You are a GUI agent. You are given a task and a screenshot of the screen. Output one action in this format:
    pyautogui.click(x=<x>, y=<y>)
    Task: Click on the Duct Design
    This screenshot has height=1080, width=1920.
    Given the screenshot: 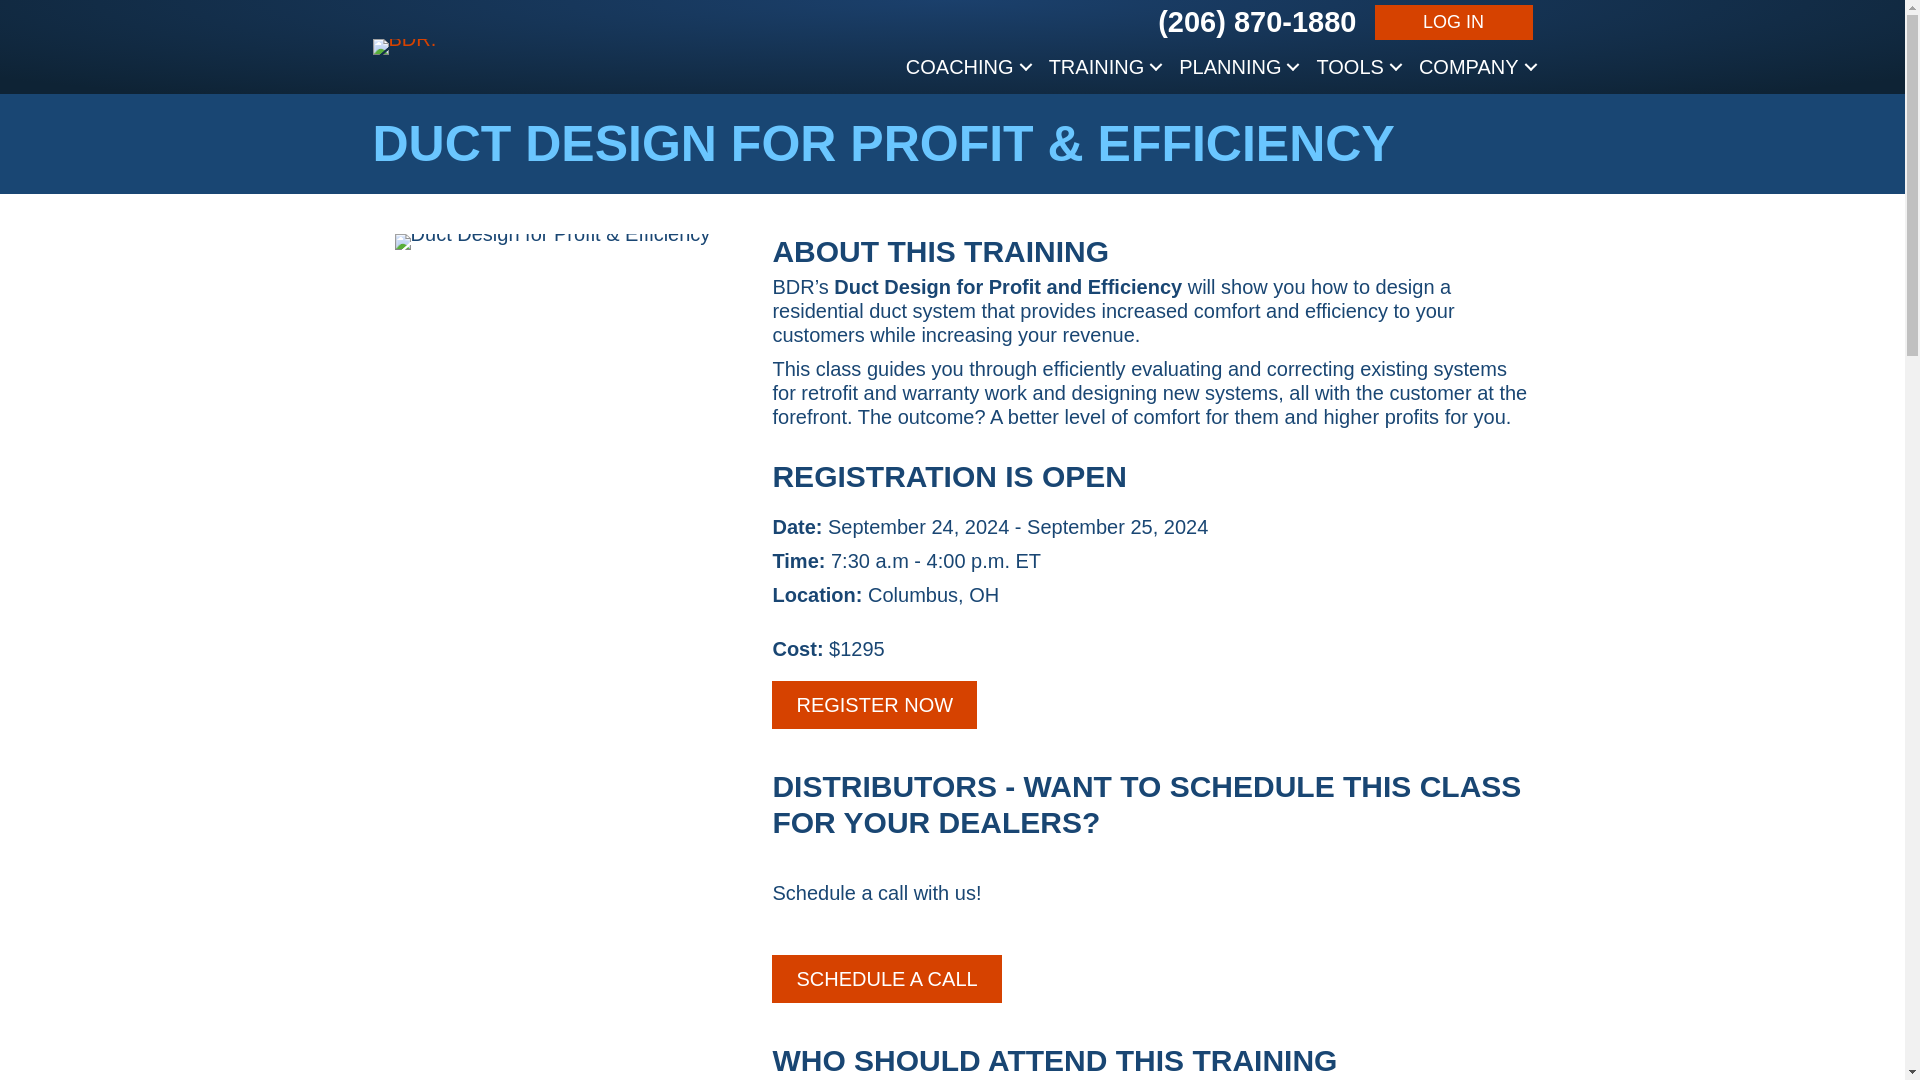 What is the action you would take?
    pyautogui.click(x=552, y=242)
    